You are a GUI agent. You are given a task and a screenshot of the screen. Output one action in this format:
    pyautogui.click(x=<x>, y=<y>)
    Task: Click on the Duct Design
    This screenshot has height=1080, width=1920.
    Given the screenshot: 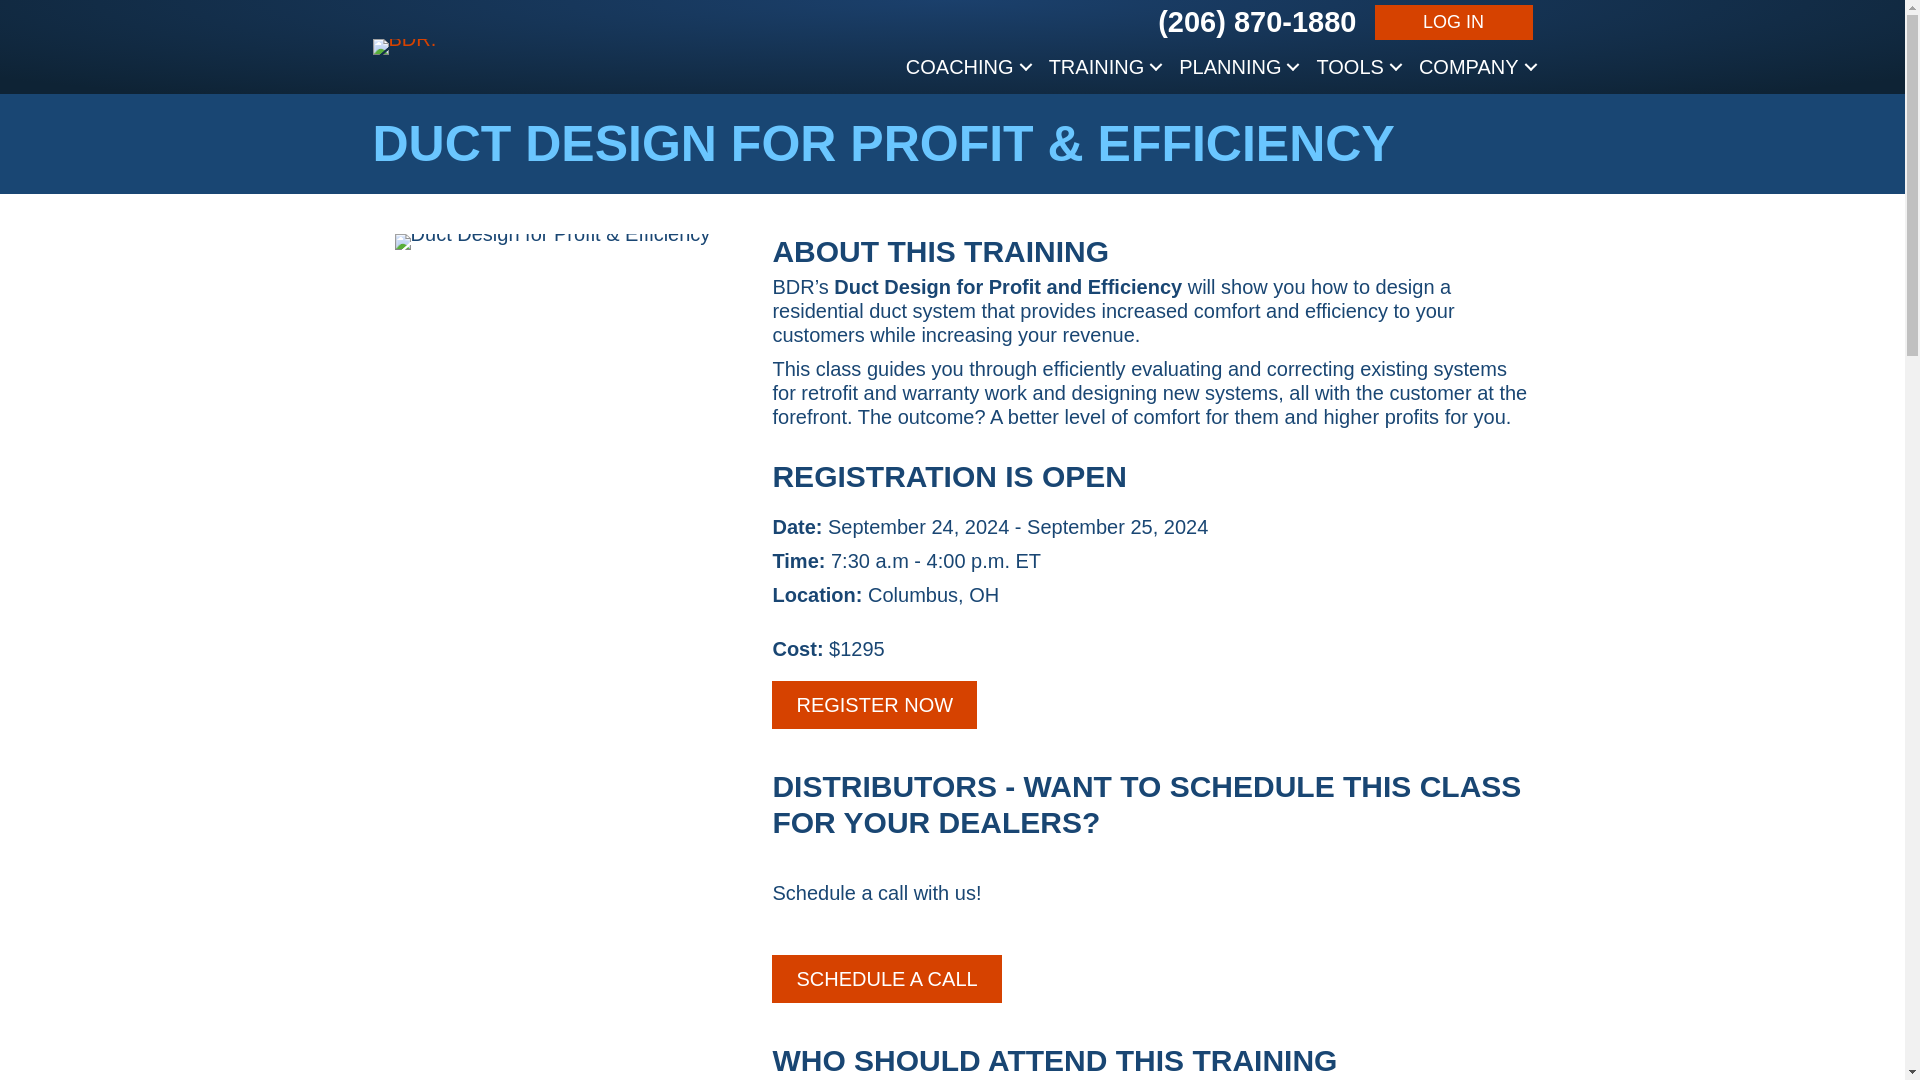 What is the action you would take?
    pyautogui.click(x=552, y=242)
    